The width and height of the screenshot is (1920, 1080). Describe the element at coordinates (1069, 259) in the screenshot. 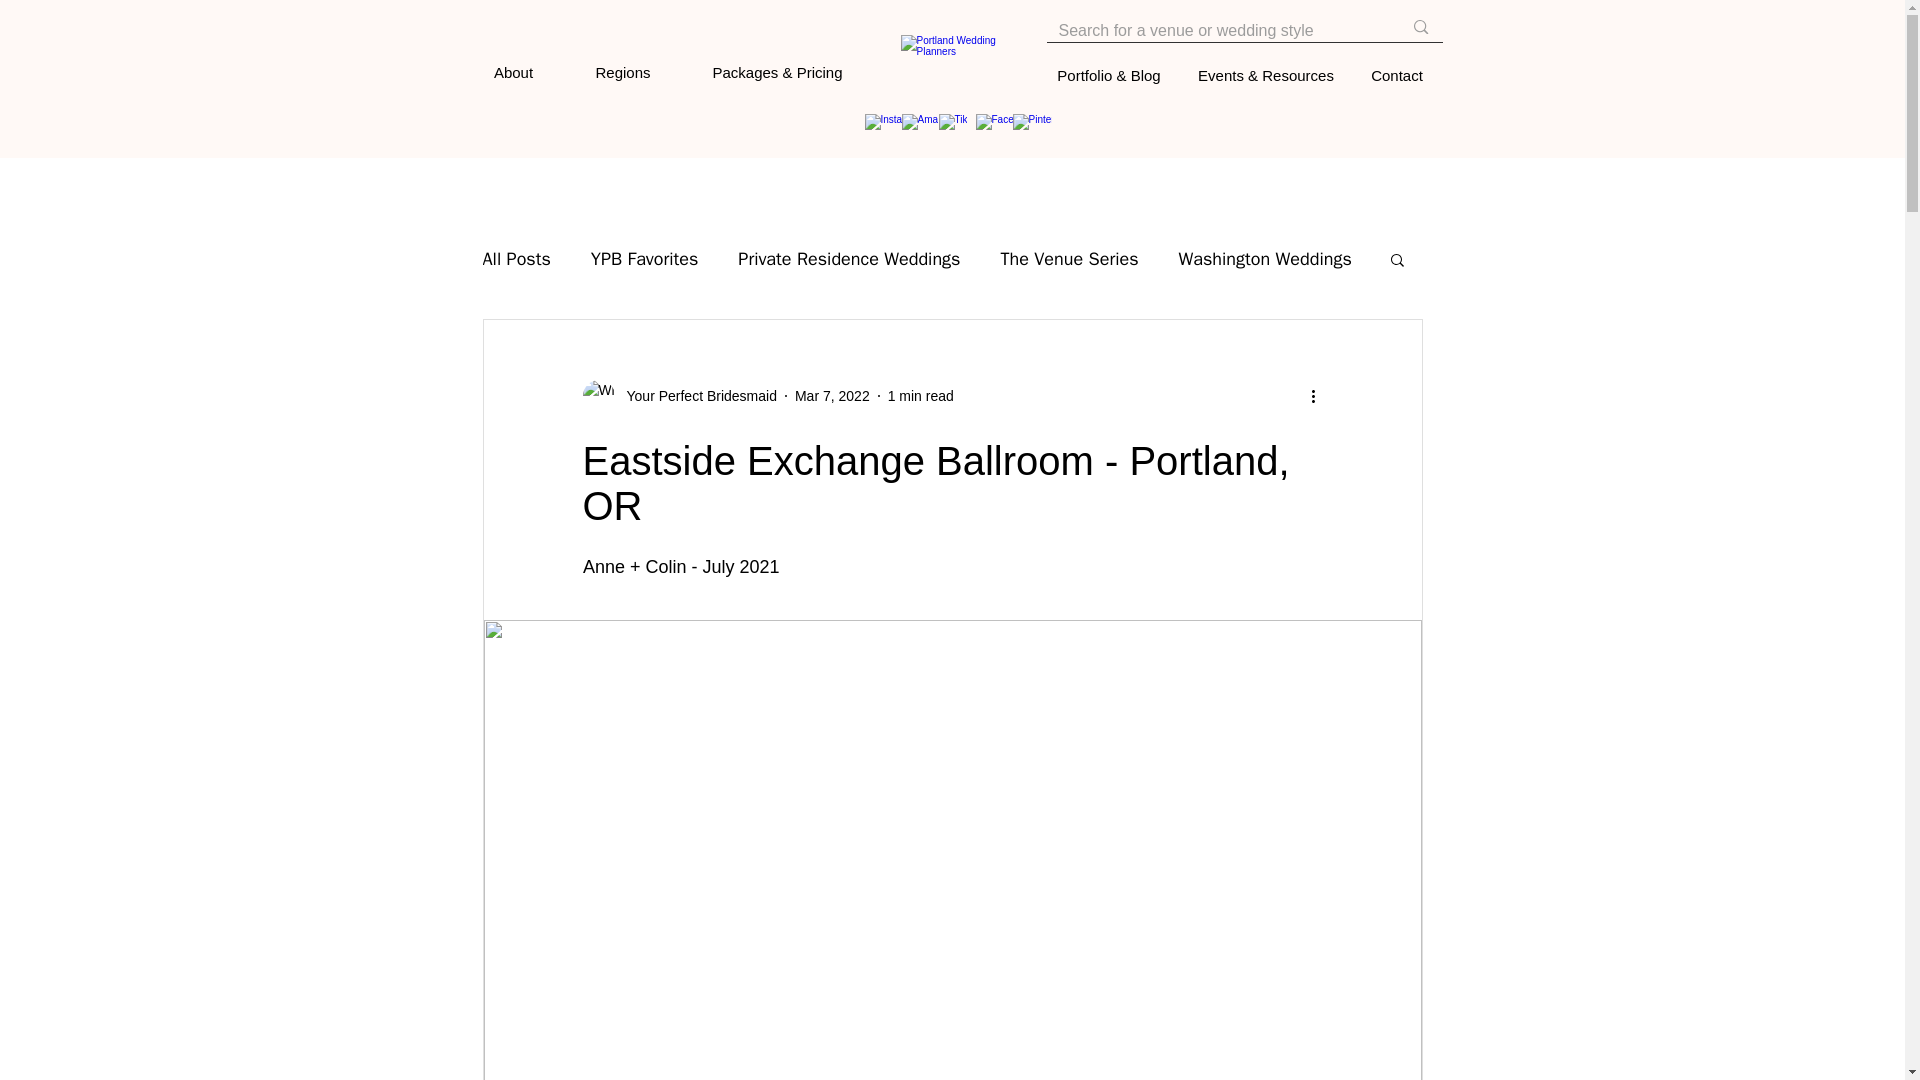

I see `The Venue Series` at that location.